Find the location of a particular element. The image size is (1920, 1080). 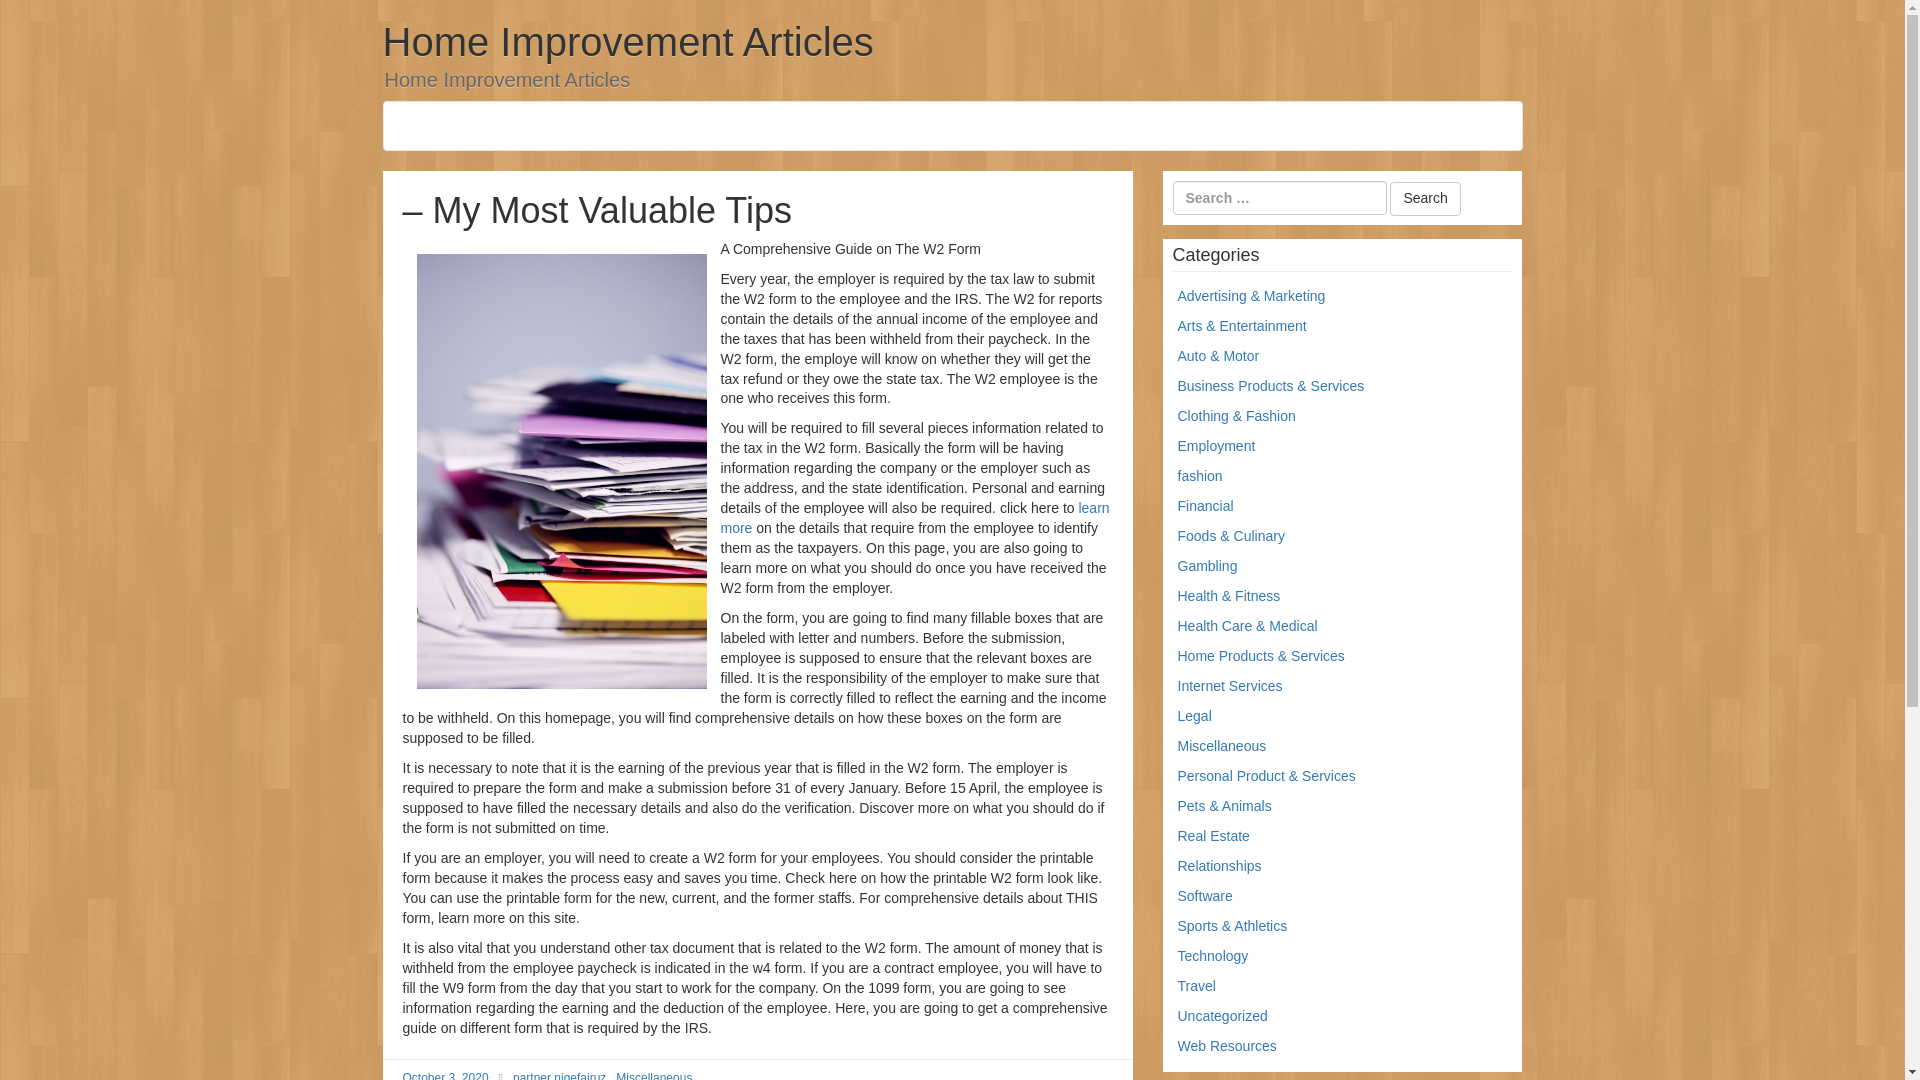

Technology is located at coordinates (1214, 956).